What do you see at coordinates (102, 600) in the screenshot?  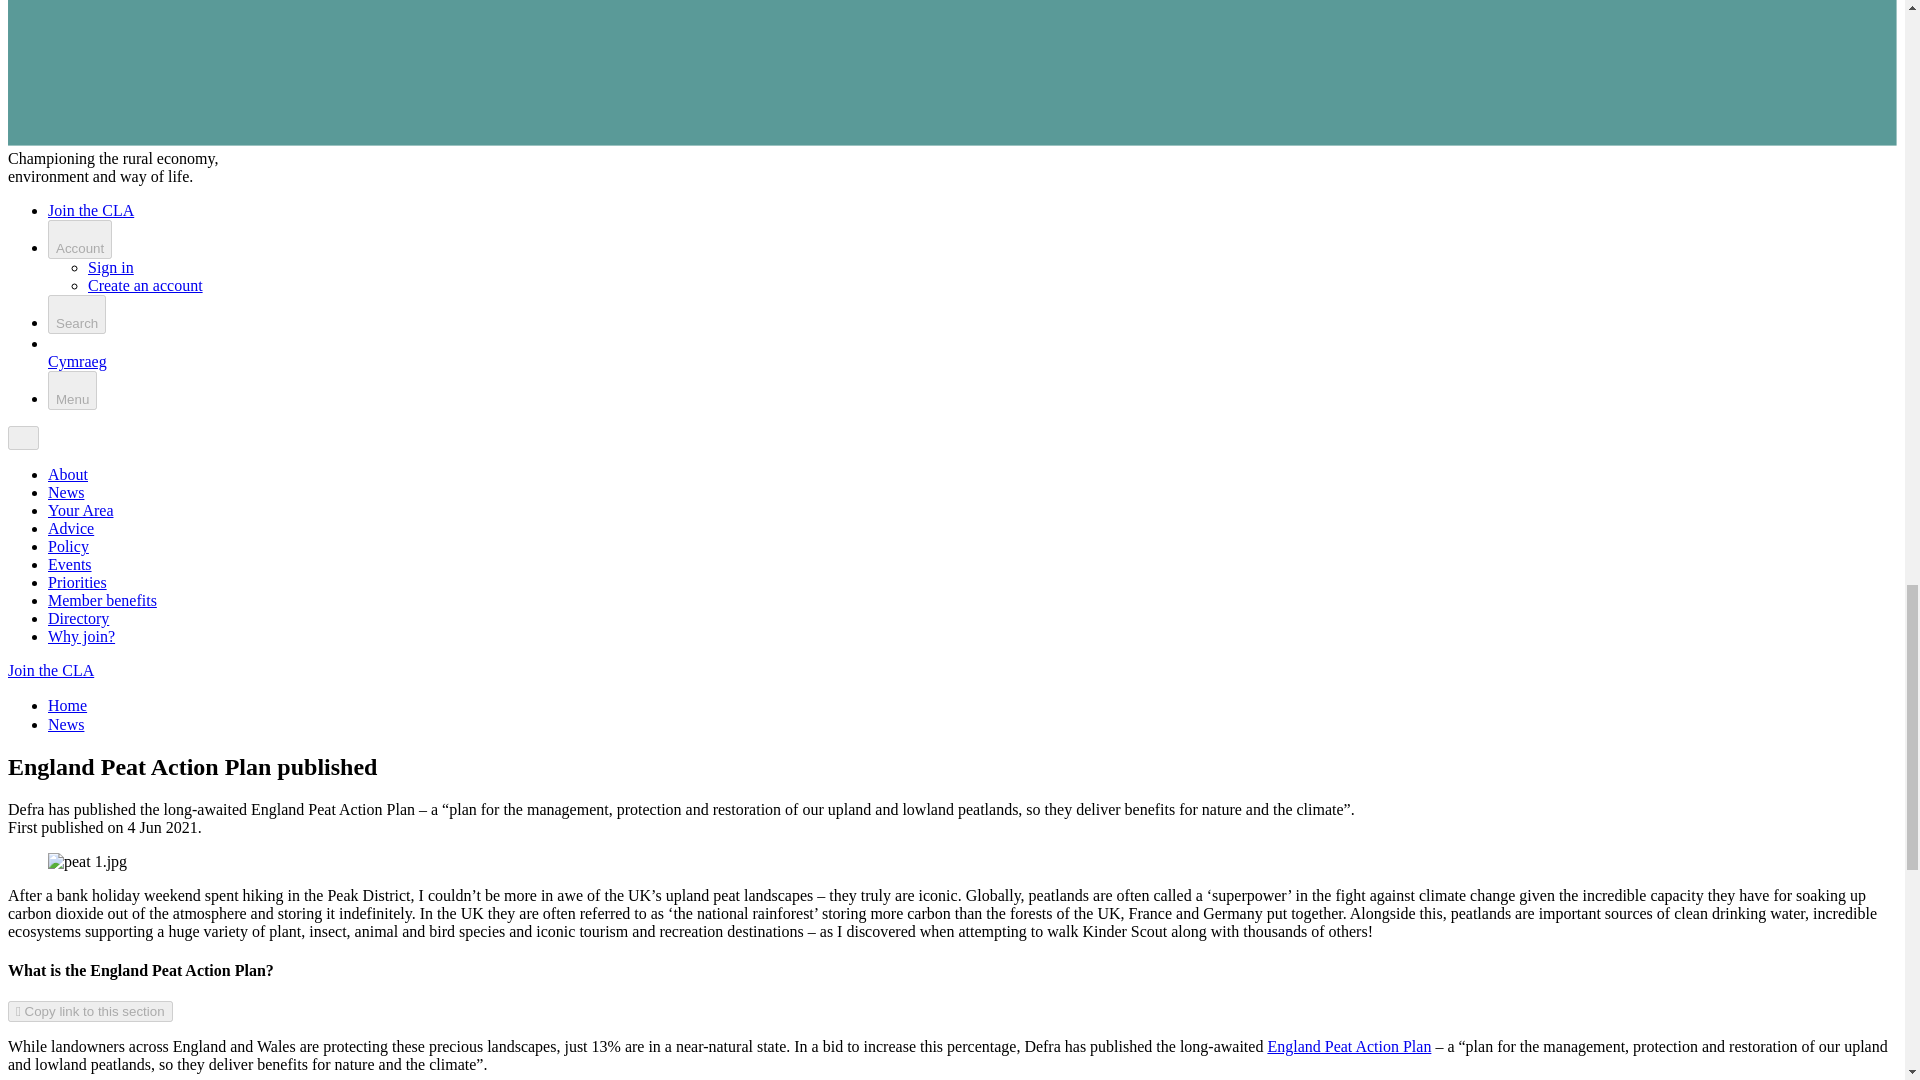 I see `Member benefits` at bounding box center [102, 600].